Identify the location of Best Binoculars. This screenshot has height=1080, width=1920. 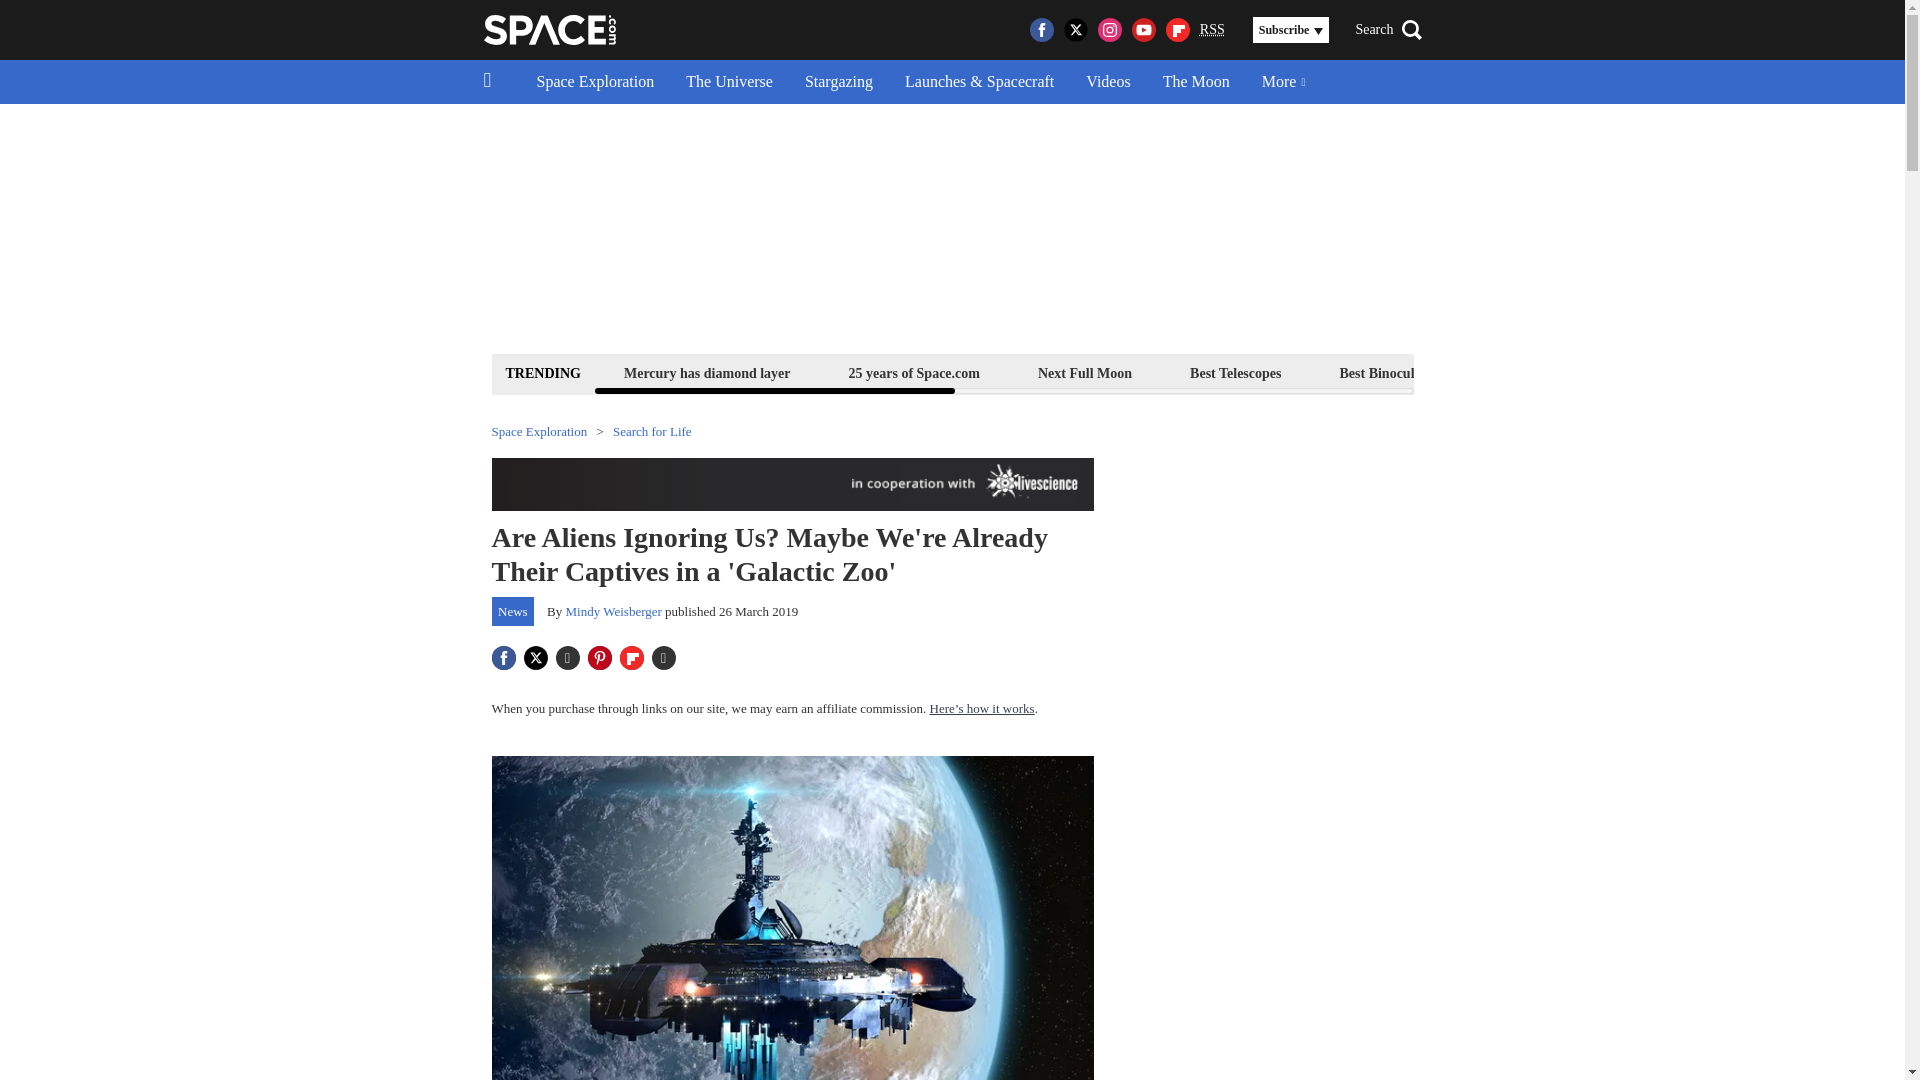
(1386, 372).